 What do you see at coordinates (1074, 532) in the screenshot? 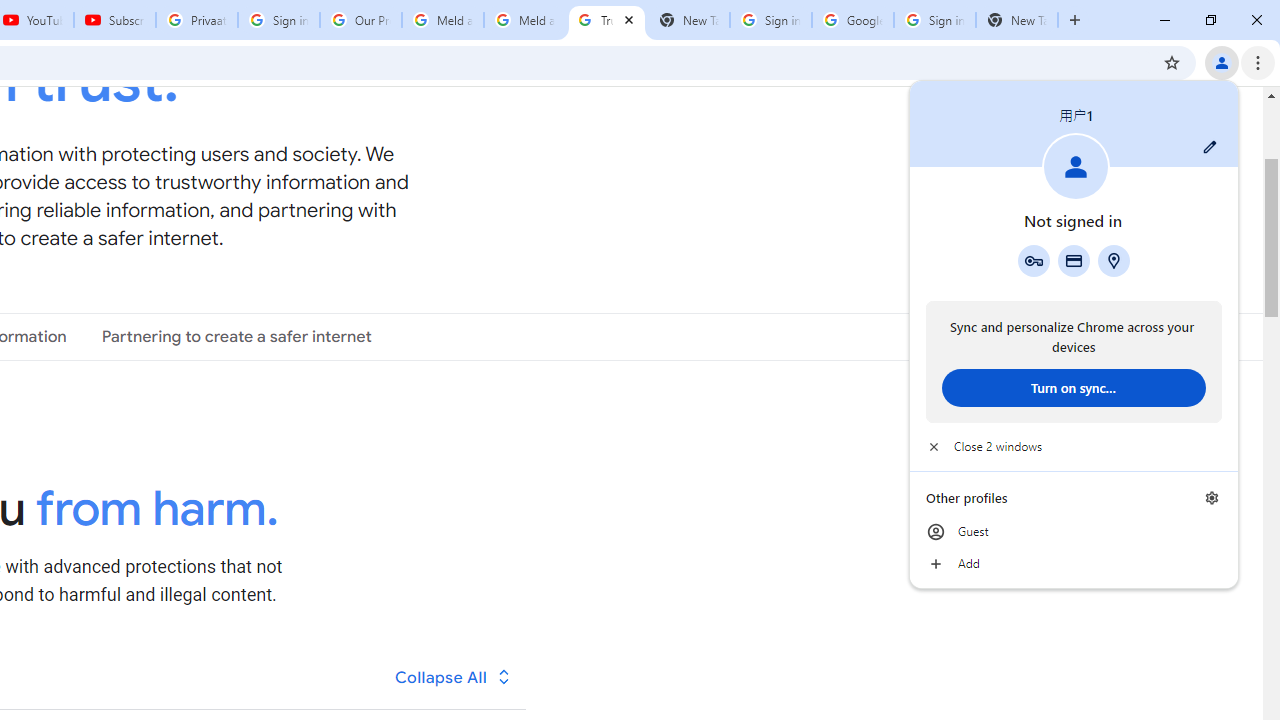
I see `Guest` at bounding box center [1074, 532].